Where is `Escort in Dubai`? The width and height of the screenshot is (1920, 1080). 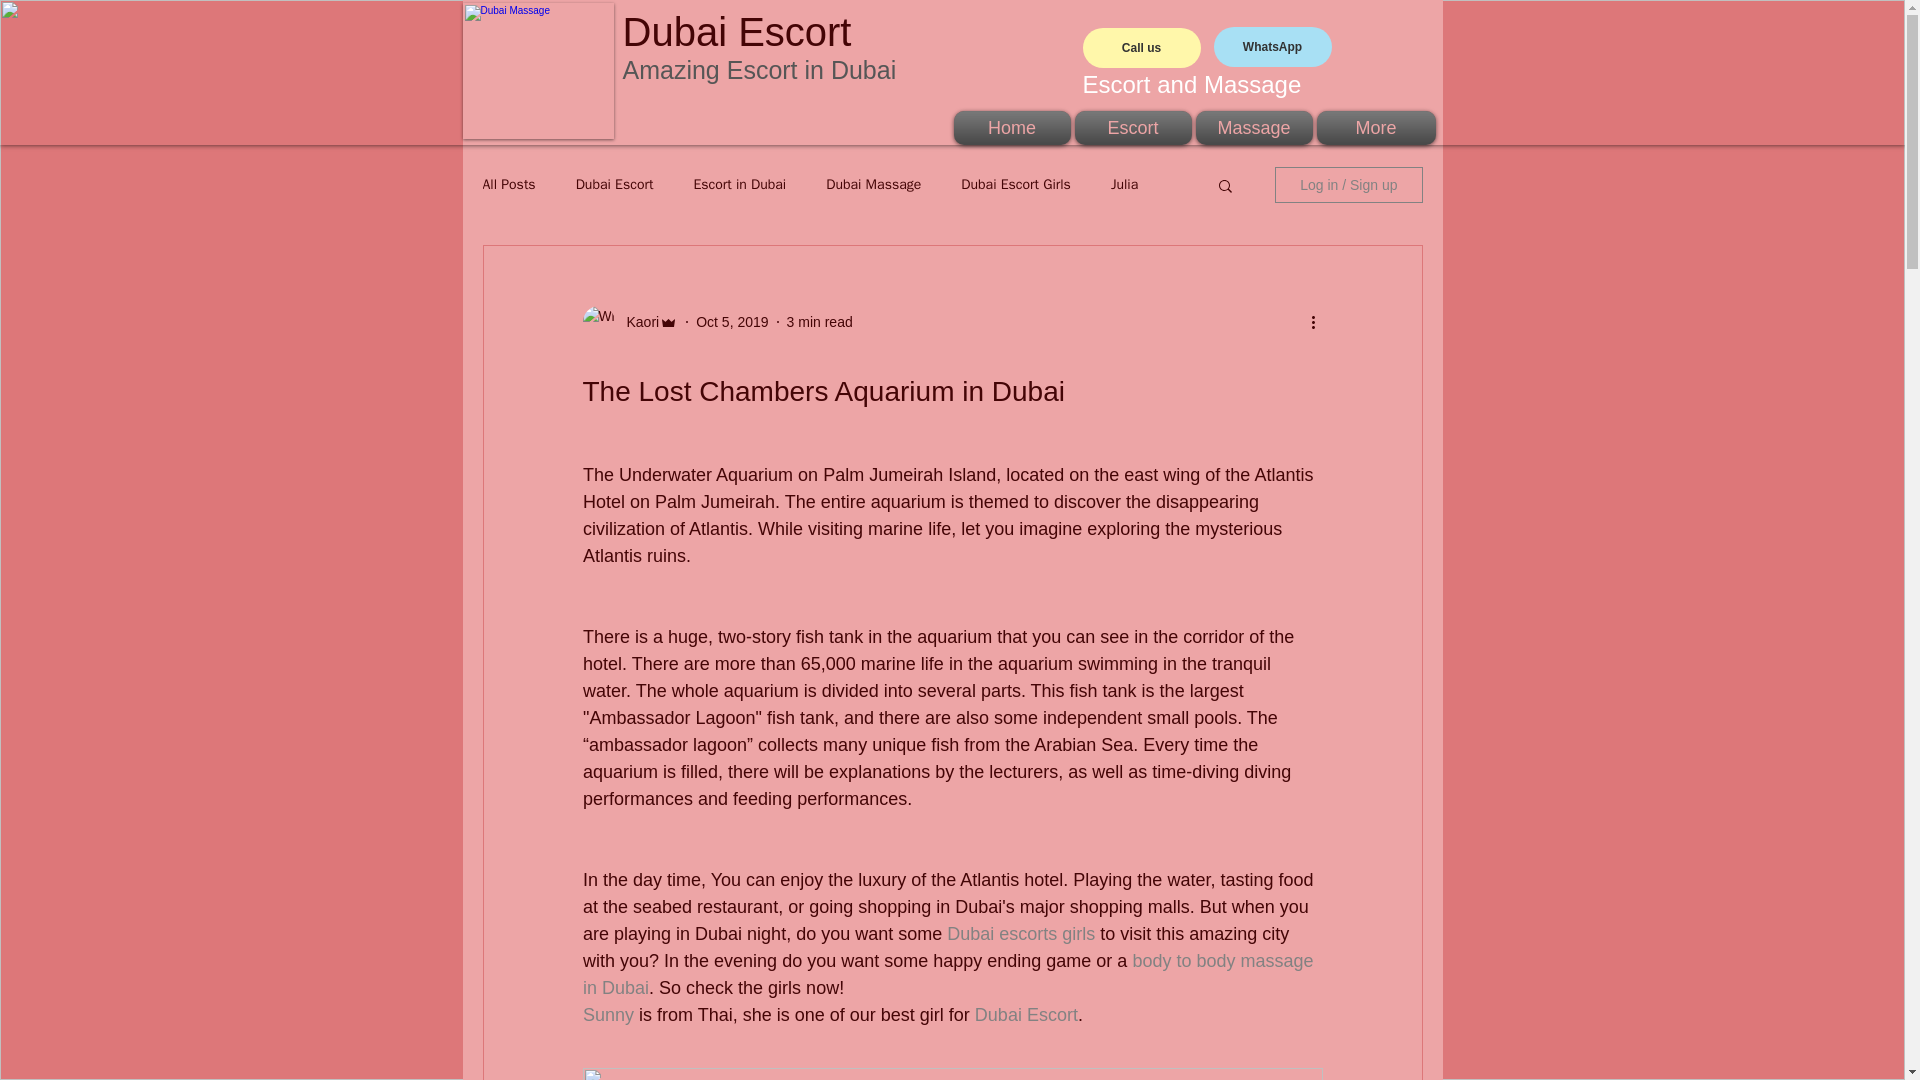 Escort in Dubai is located at coordinates (739, 185).